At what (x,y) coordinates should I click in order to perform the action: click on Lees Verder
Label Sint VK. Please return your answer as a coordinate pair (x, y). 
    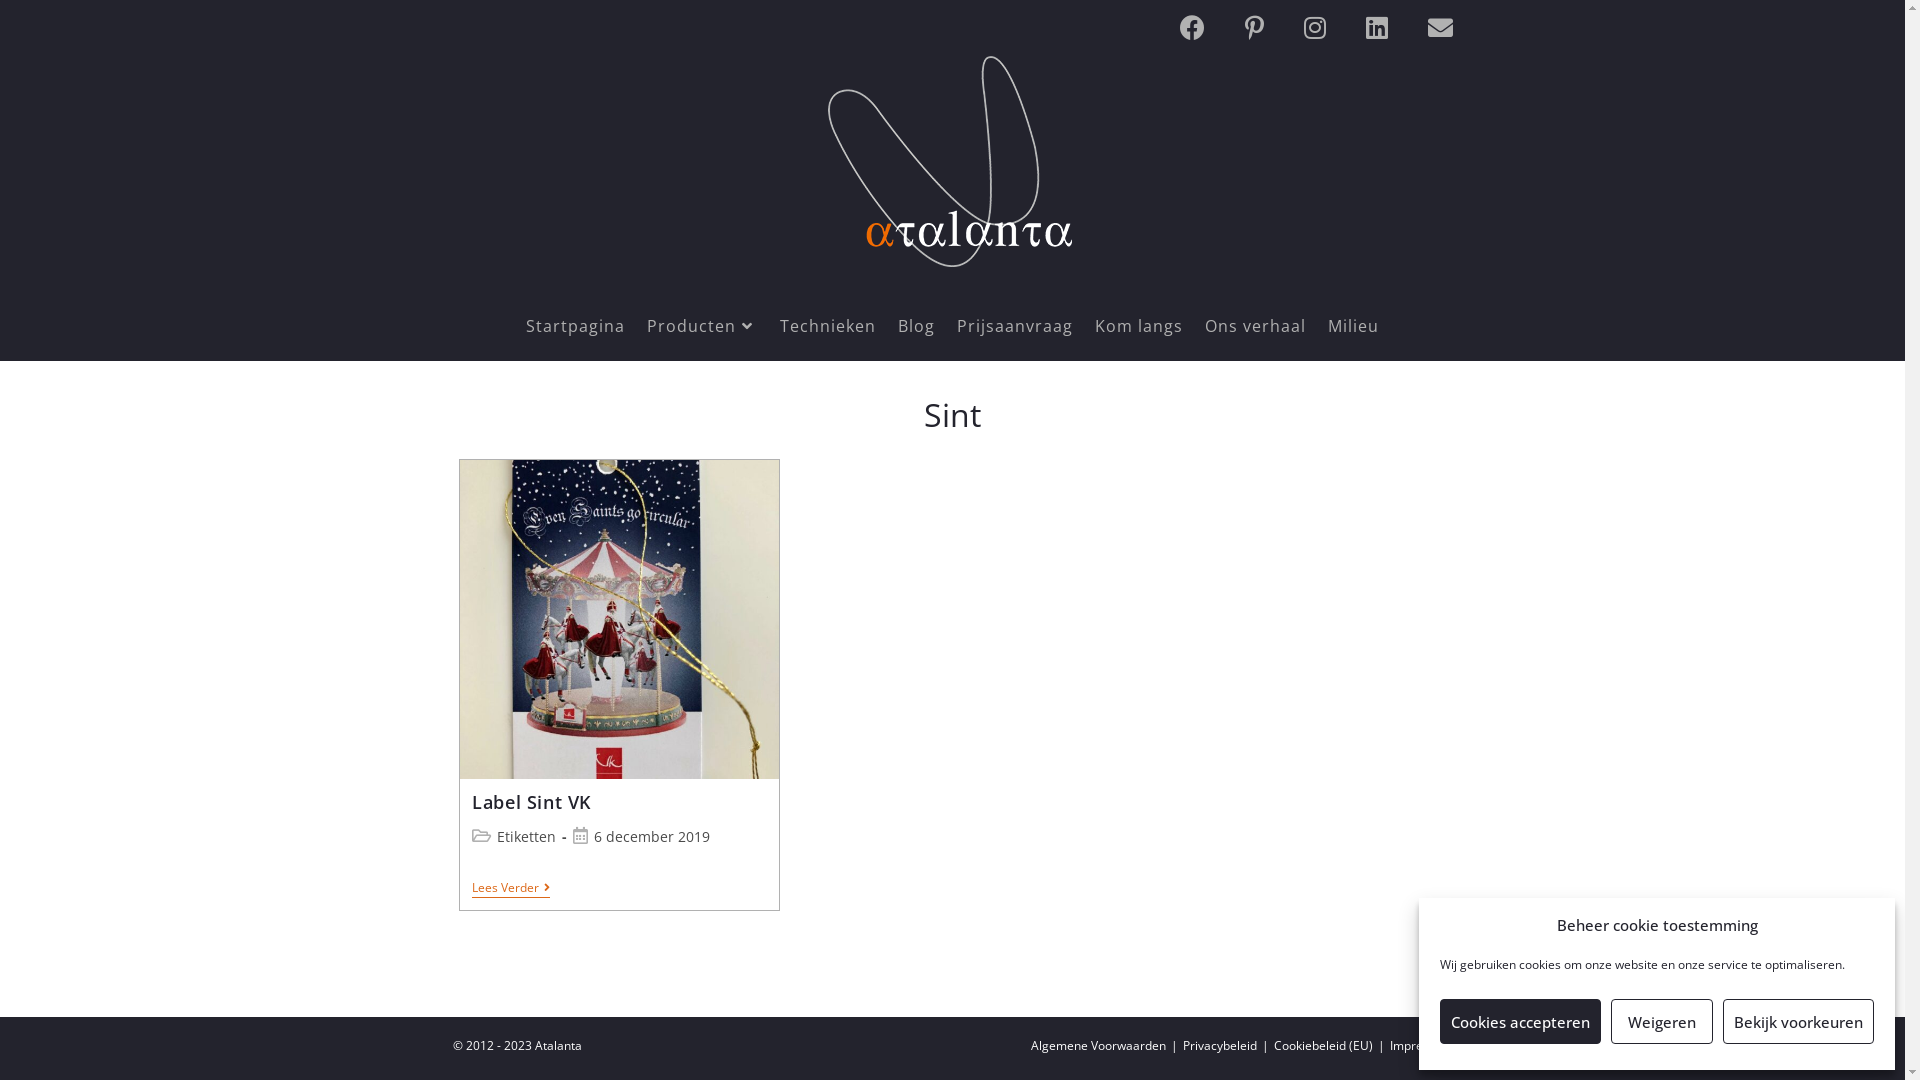
    Looking at the image, I should click on (511, 890).